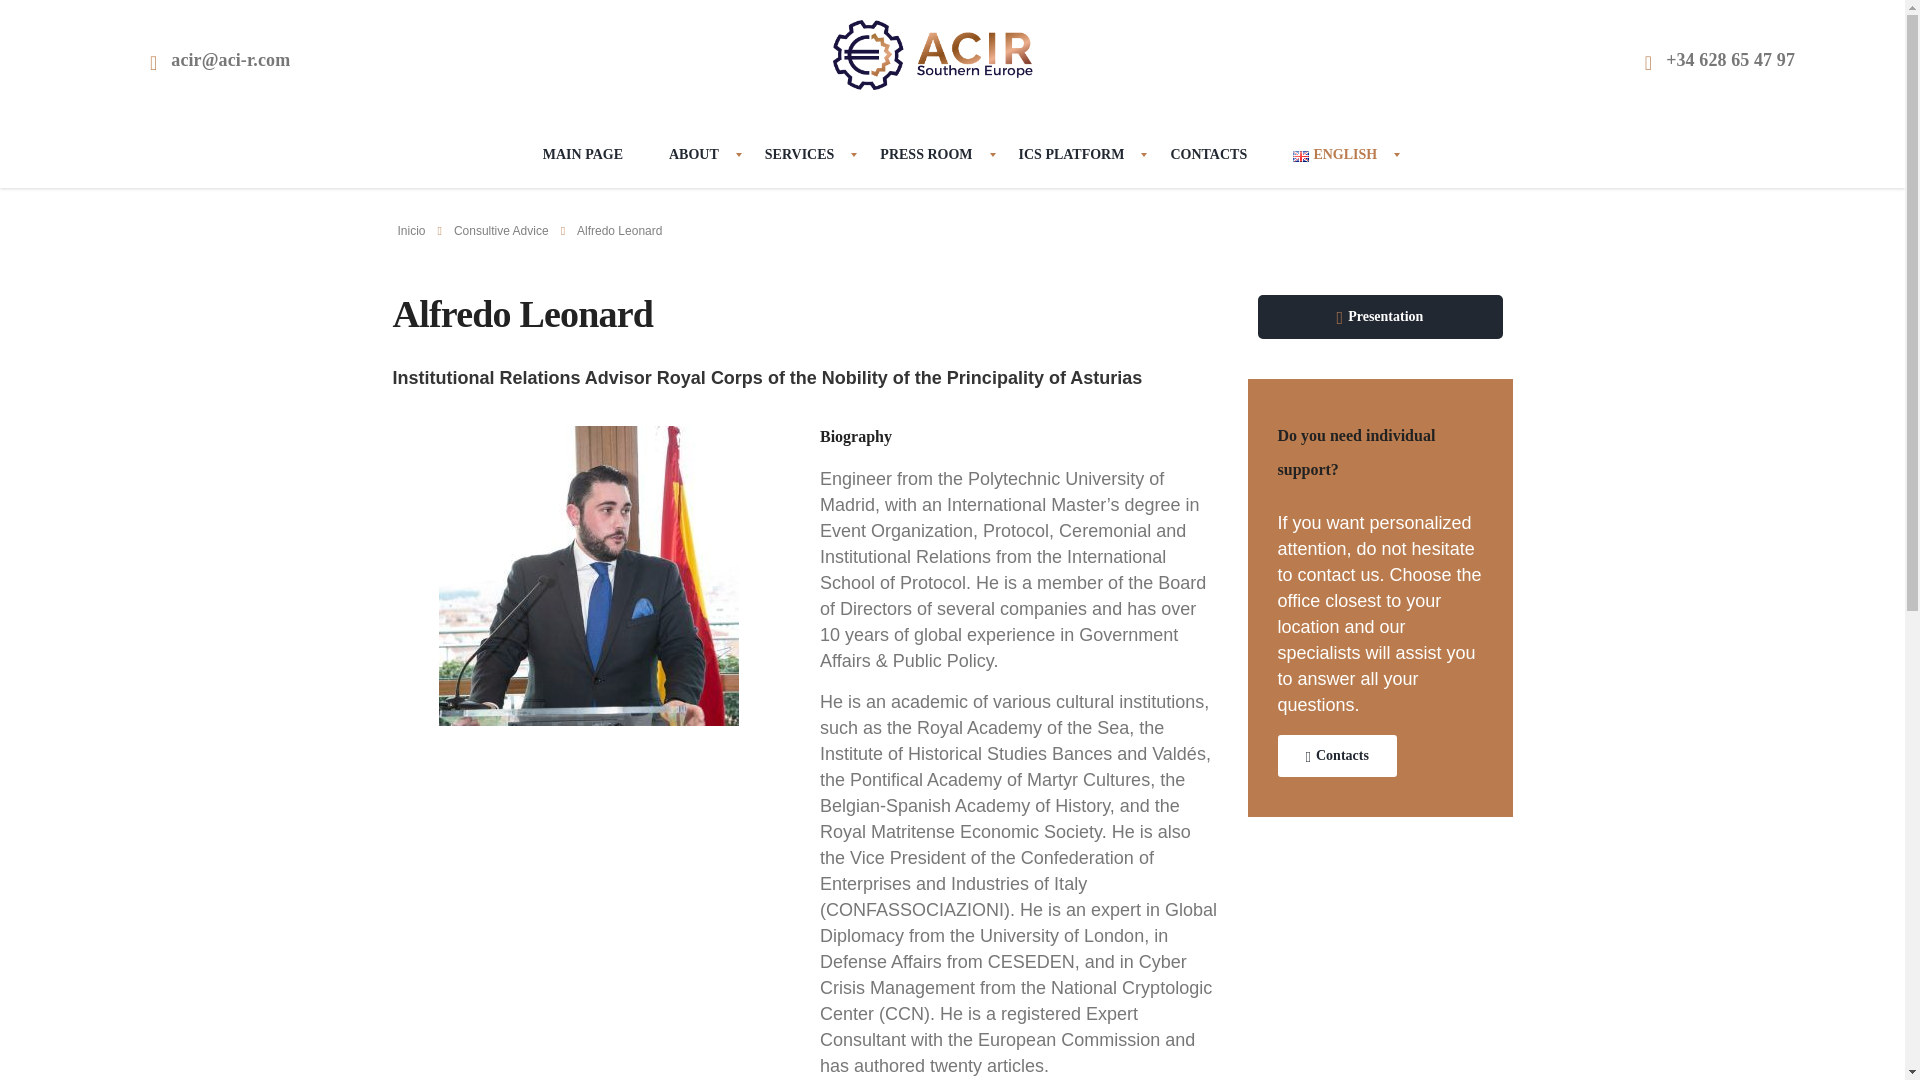 Image resolution: width=1920 pixels, height=1080 pixels. Describe the element at coordinates (925, 154) in the screenshot. I see `PRESS ROOM` at that location.